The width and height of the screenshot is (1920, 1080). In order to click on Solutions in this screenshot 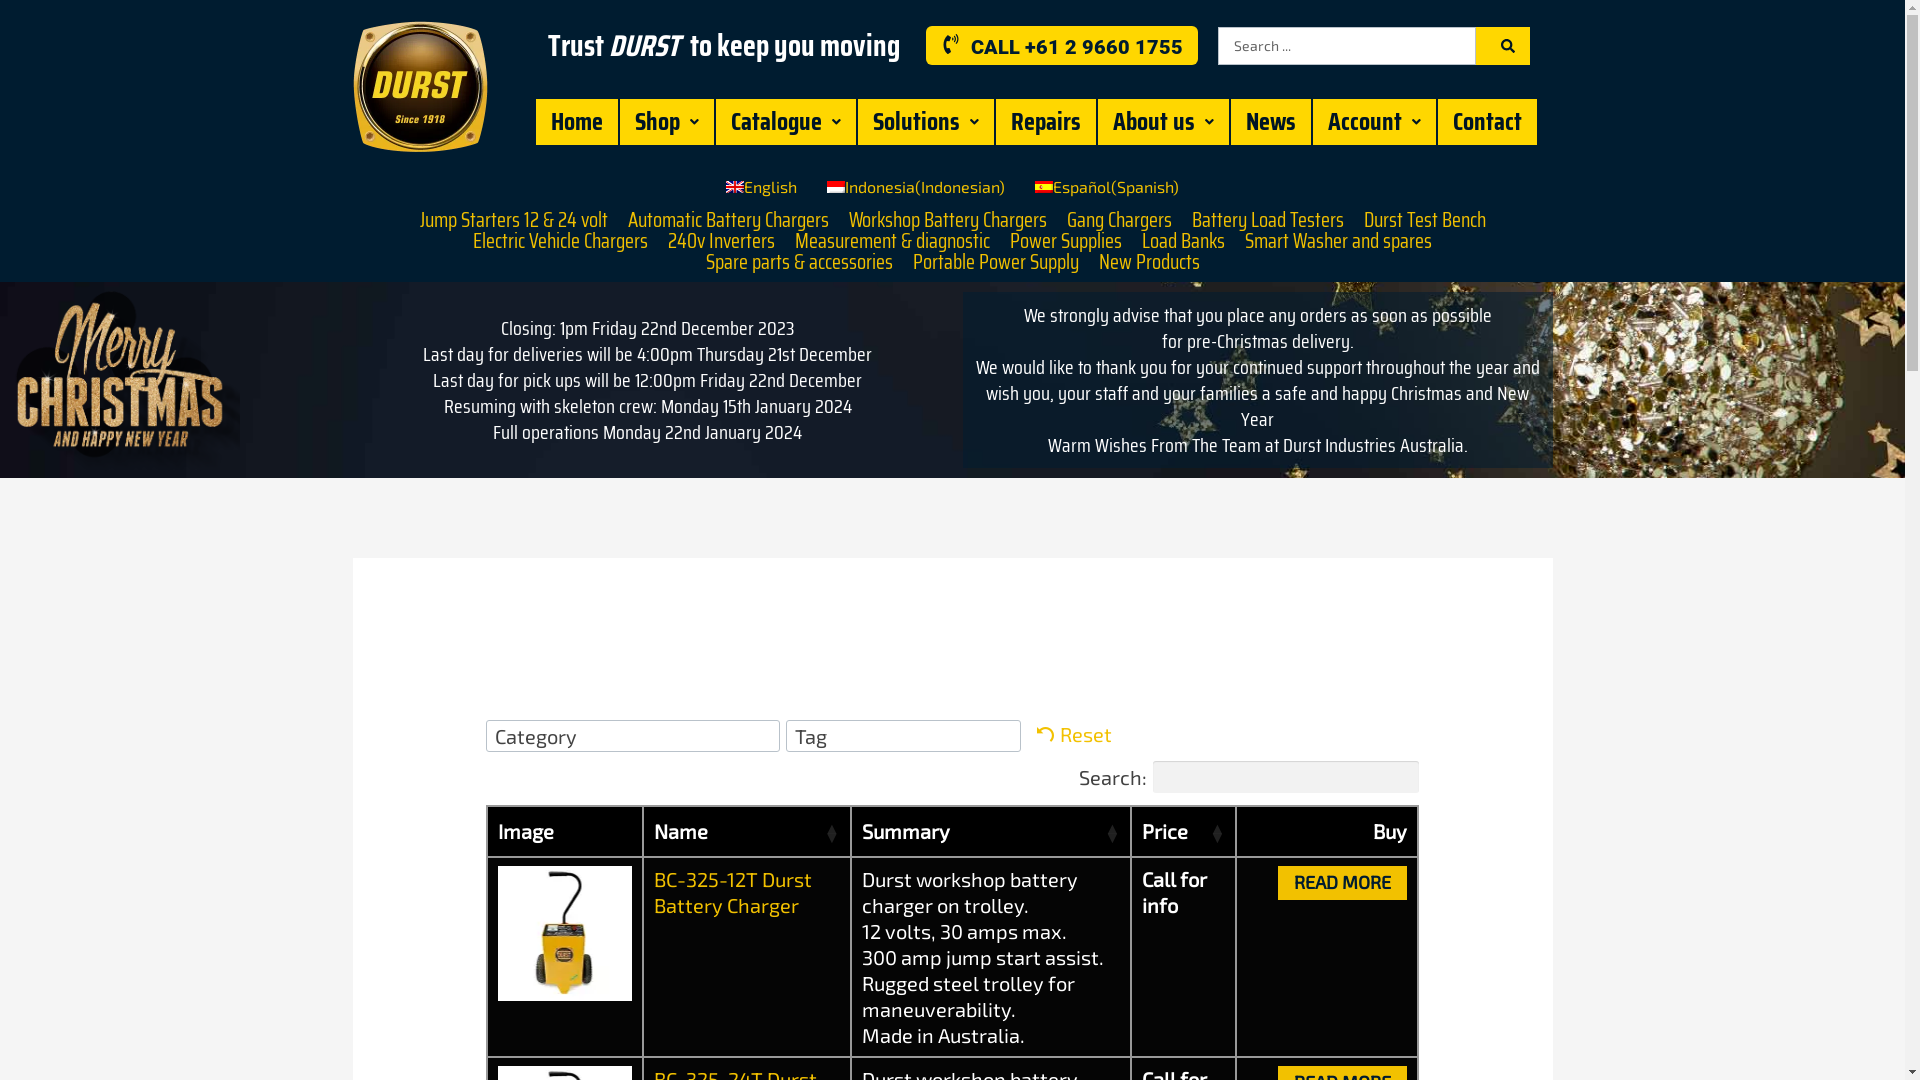, I will do `click(926, 122)`.